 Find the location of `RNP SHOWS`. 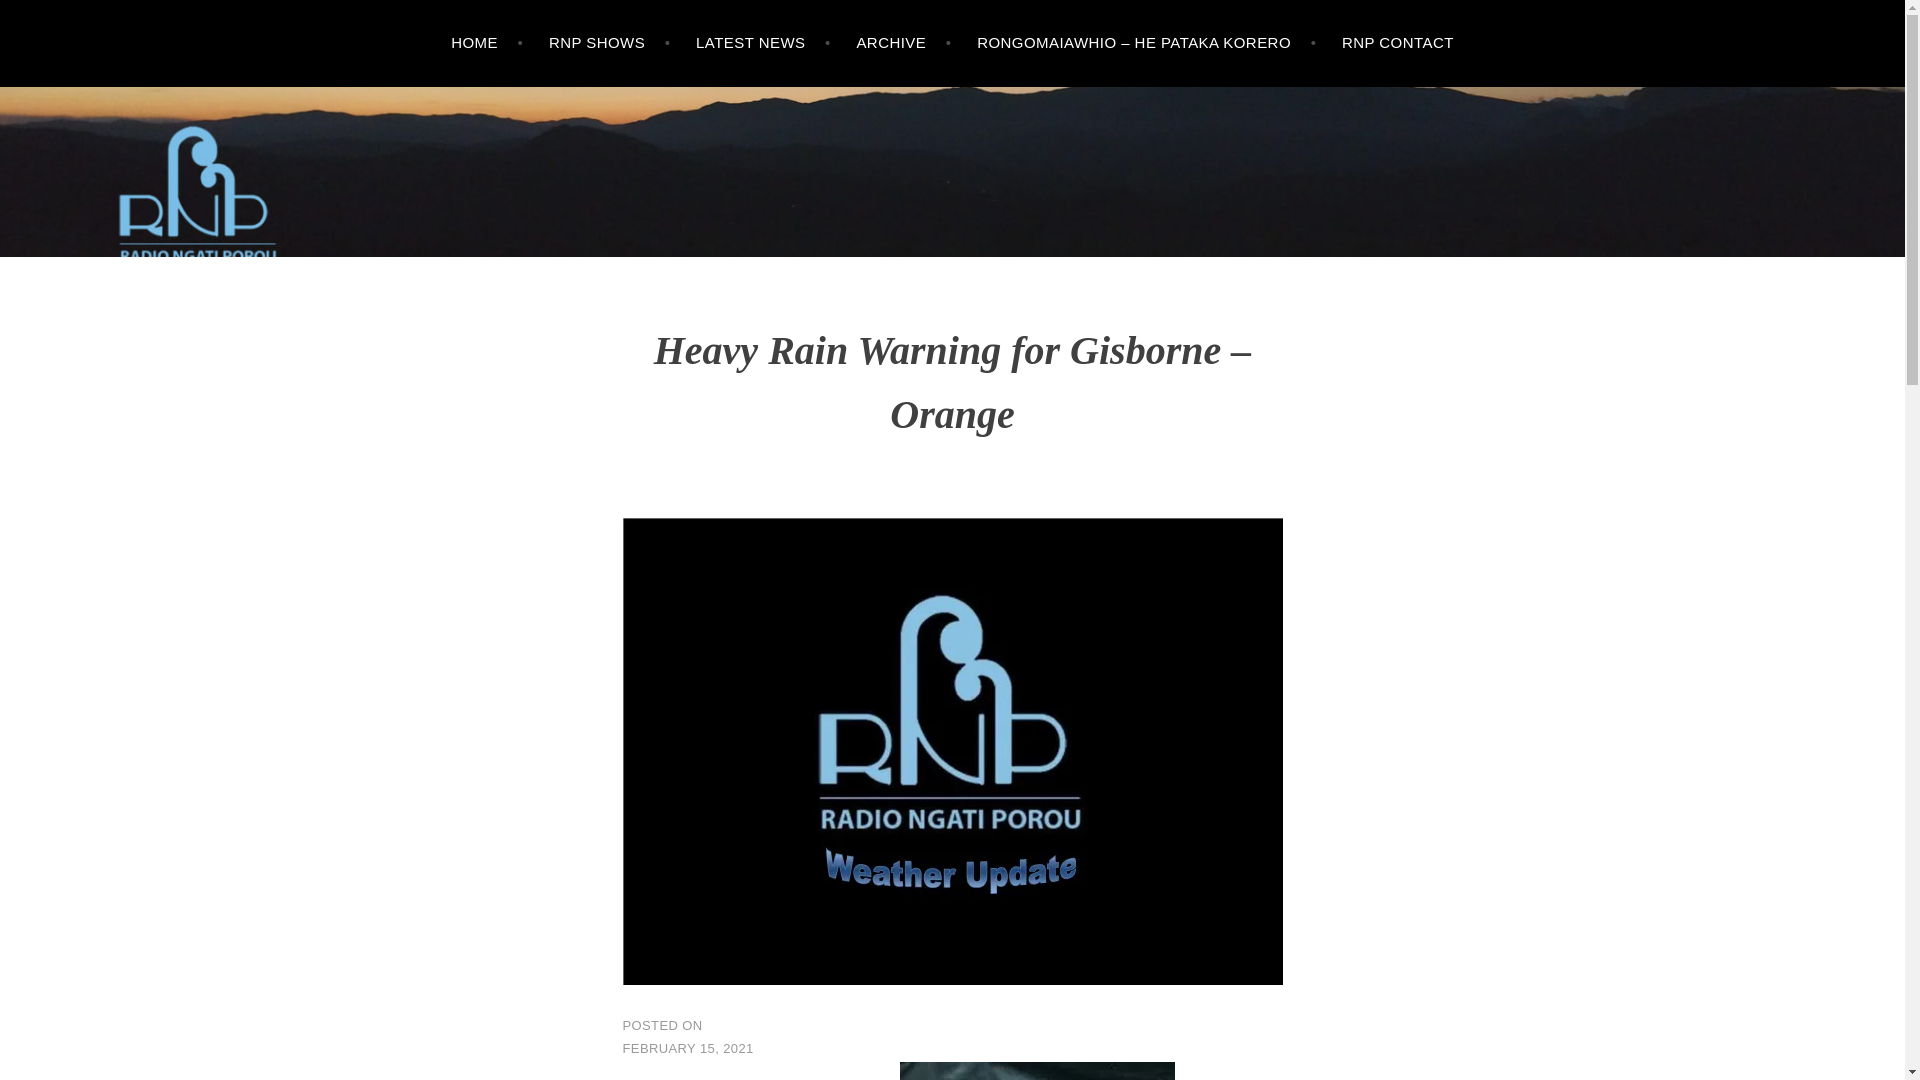

RNP SHOWS is located at coordinates (610, 44).